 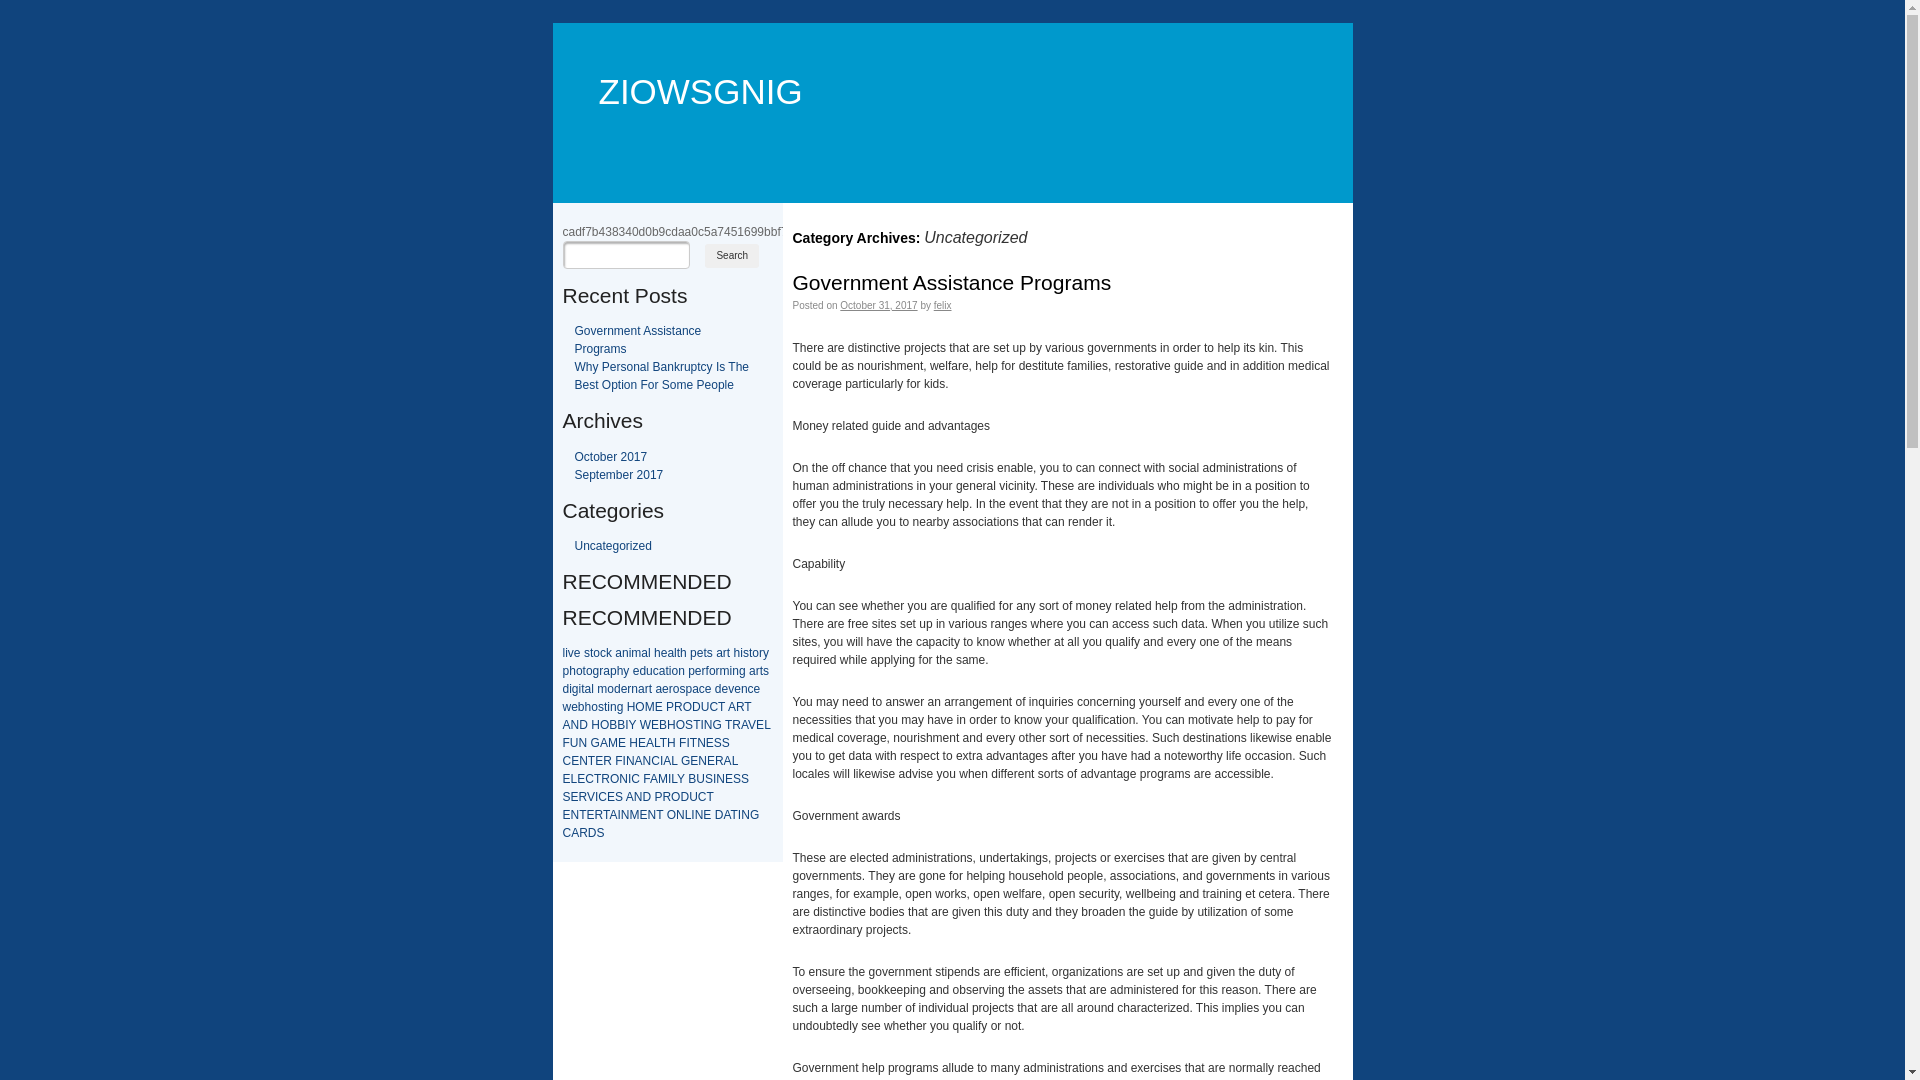 What do you see at coordinates (618, 761) in the screenshot?
I see `F` at bounding box center [618, 761].